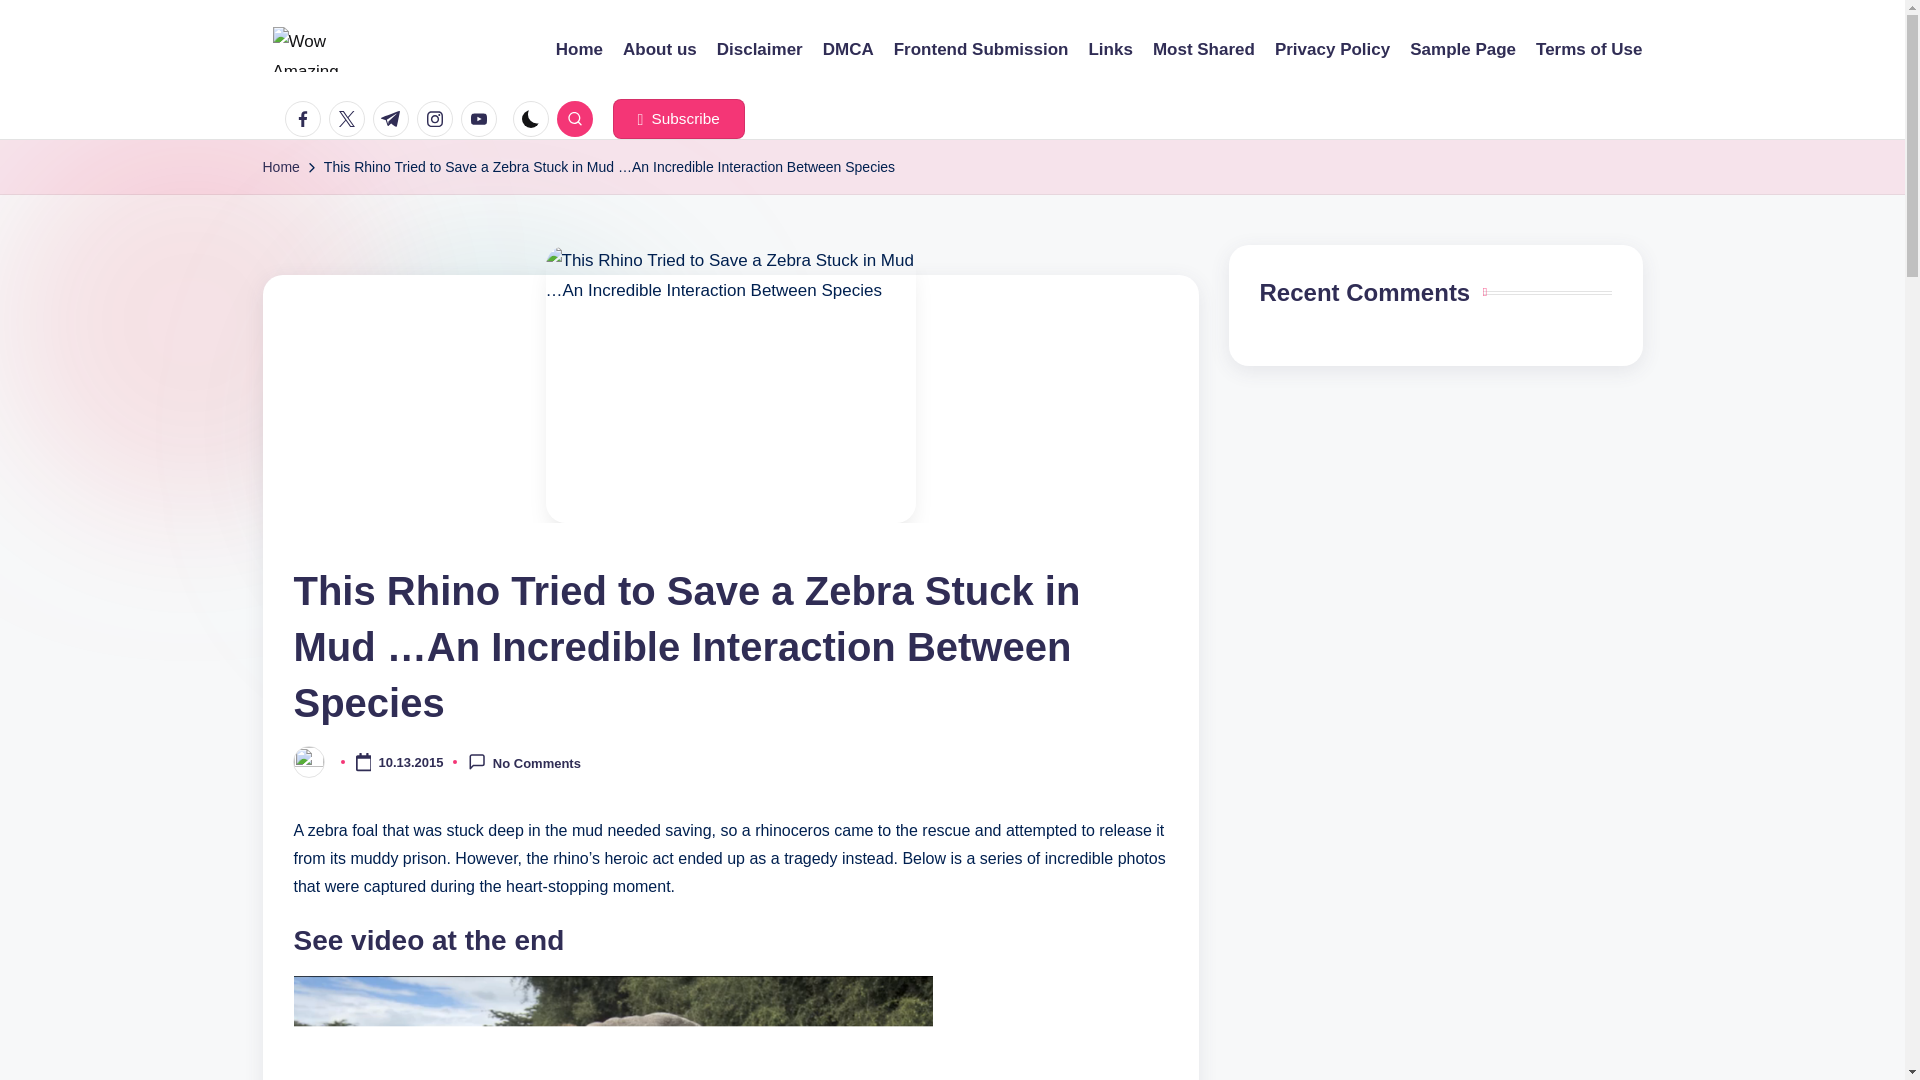 The height and width of the screenshot is (1080, 1920). Describe the element at coordinates (759, 49) in the screenshot. I see `Disclaimer` at that location.